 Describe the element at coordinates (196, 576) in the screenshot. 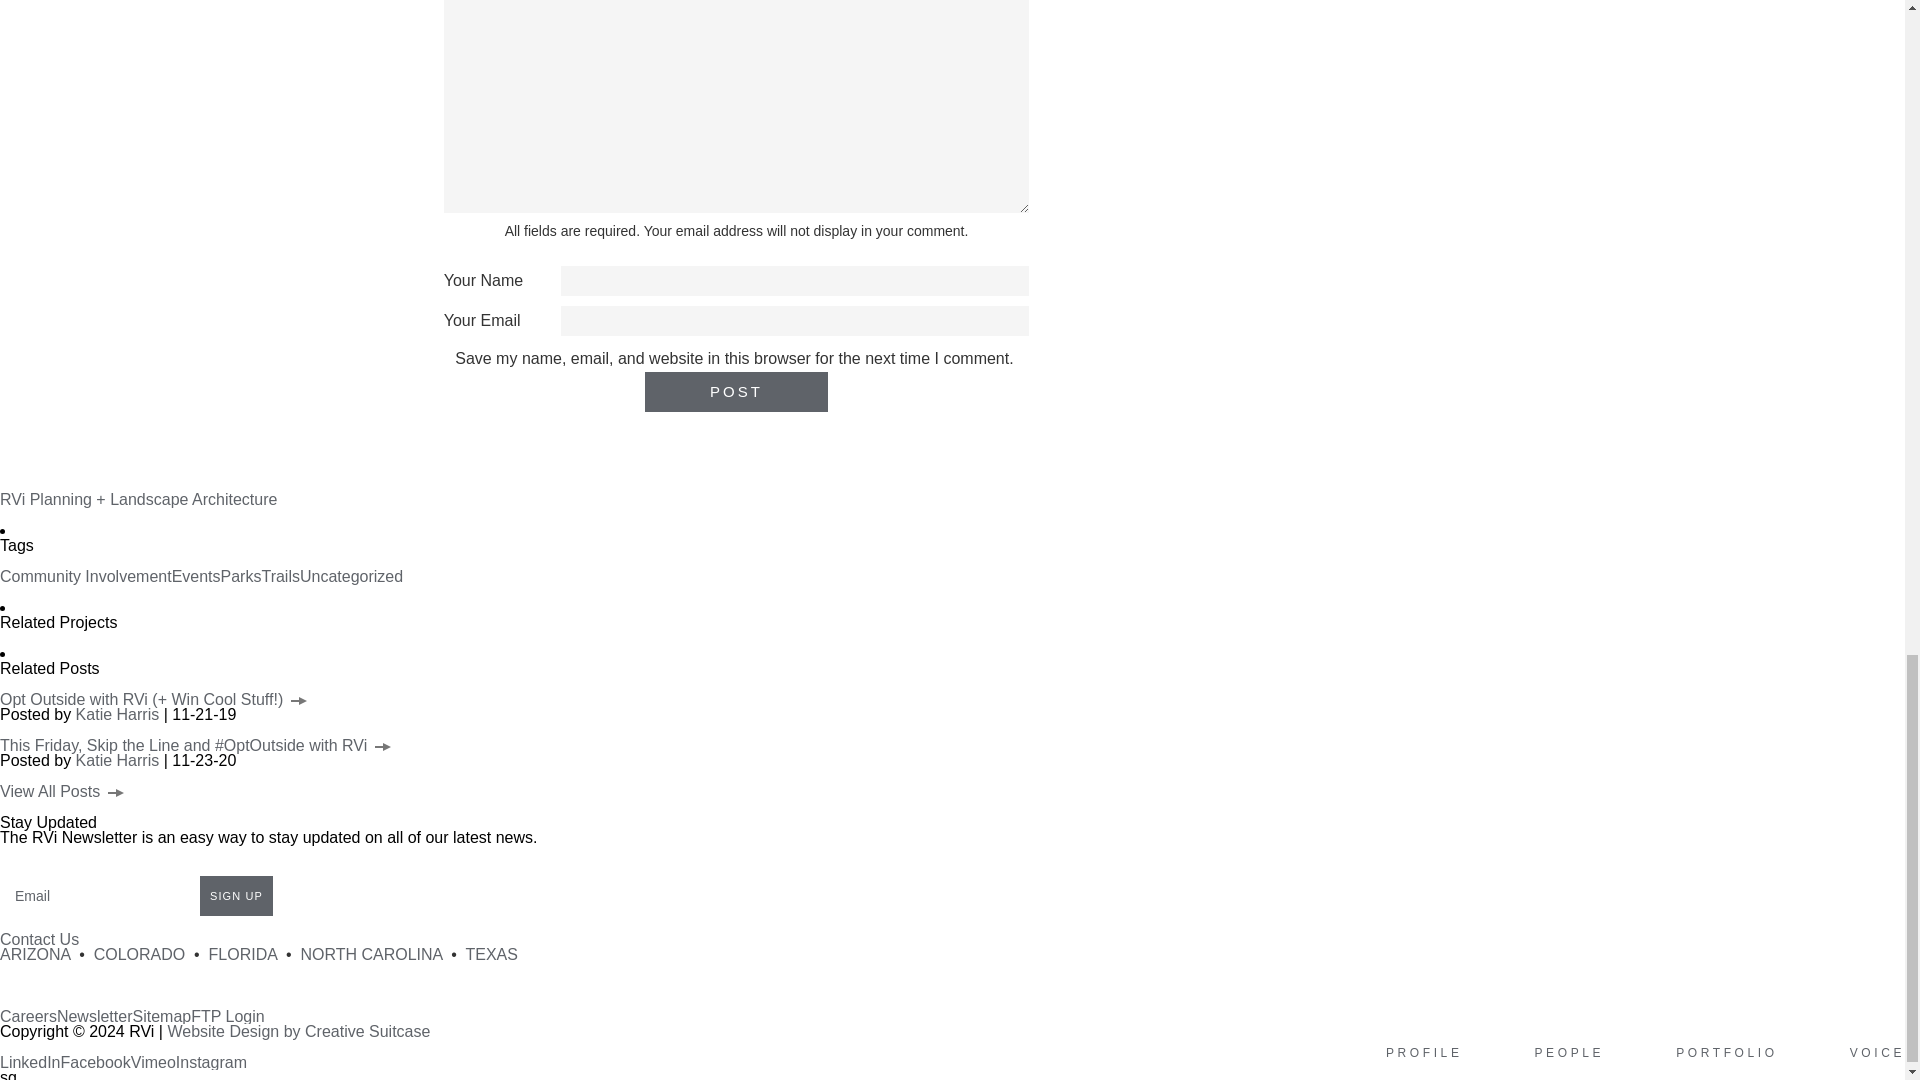

I see `Events` at that location.